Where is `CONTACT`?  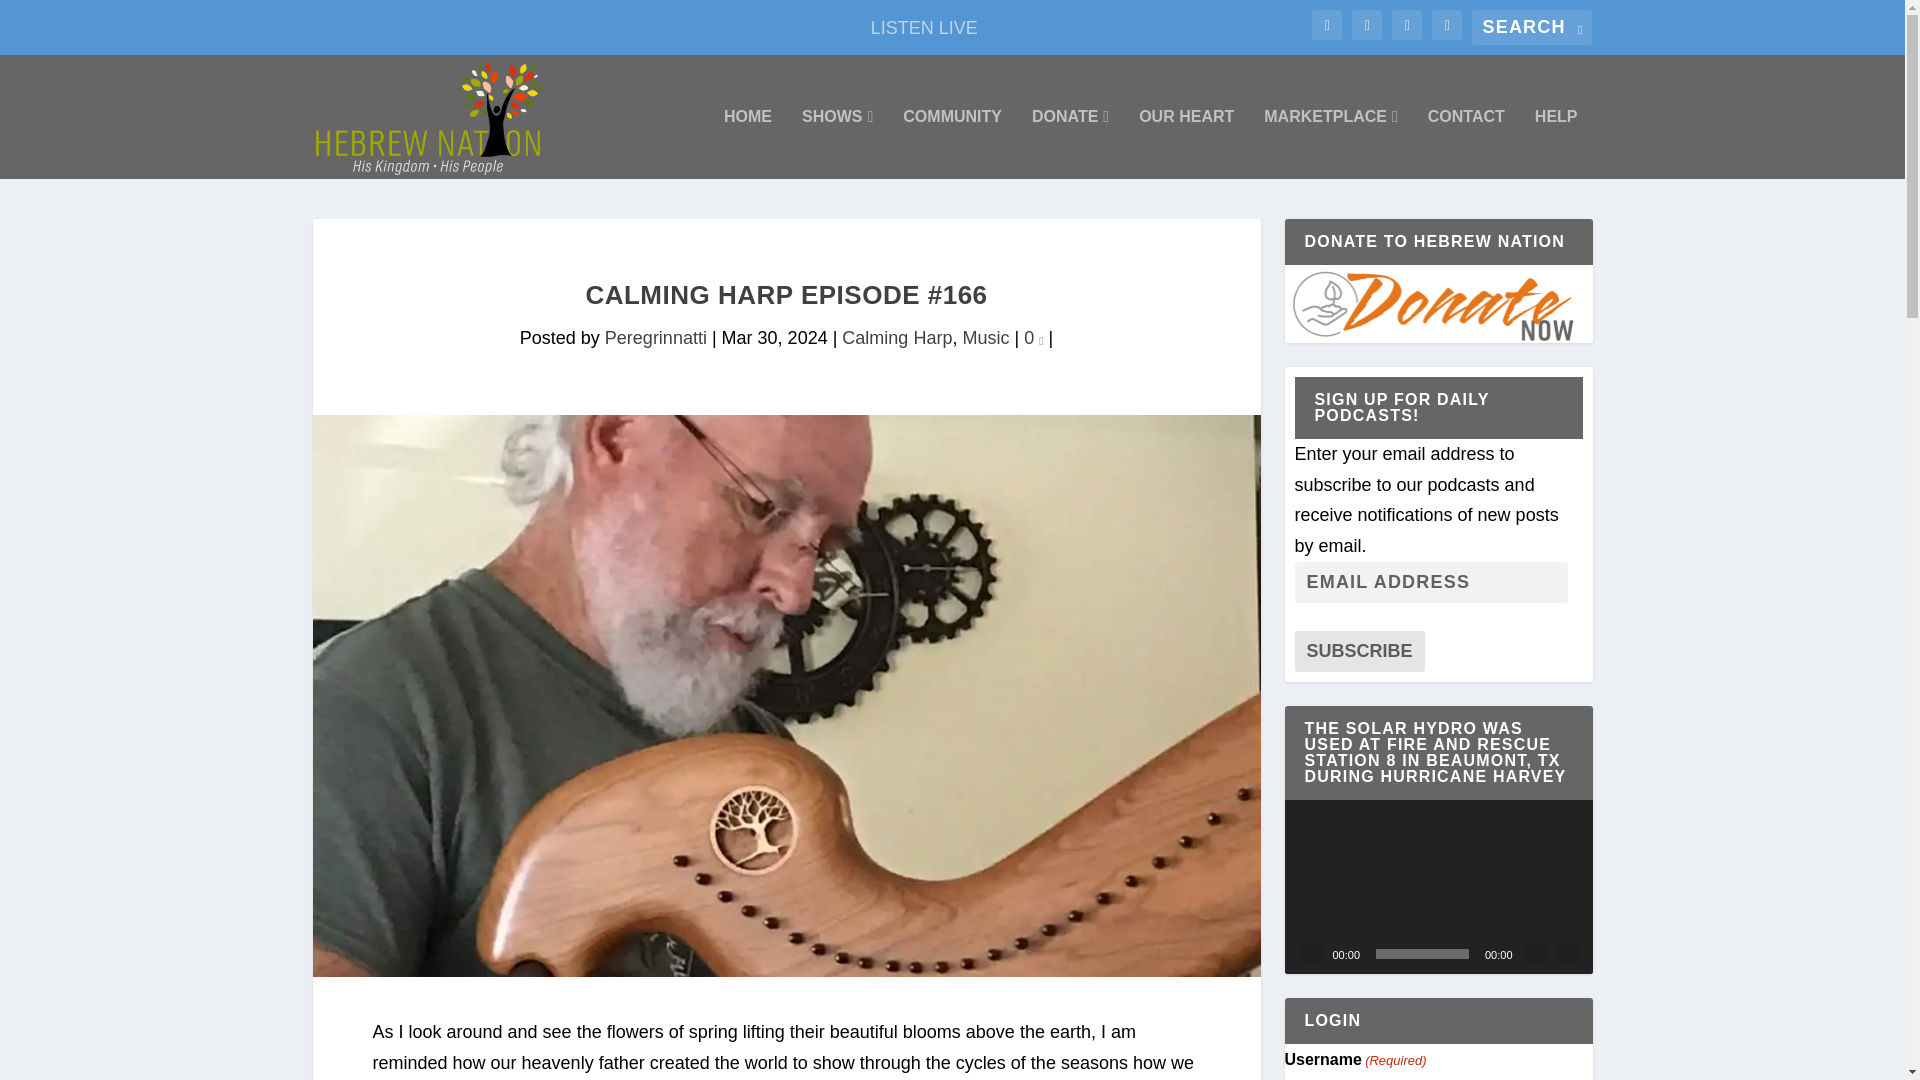
CONTACT is located at coordinates (1466, 144).